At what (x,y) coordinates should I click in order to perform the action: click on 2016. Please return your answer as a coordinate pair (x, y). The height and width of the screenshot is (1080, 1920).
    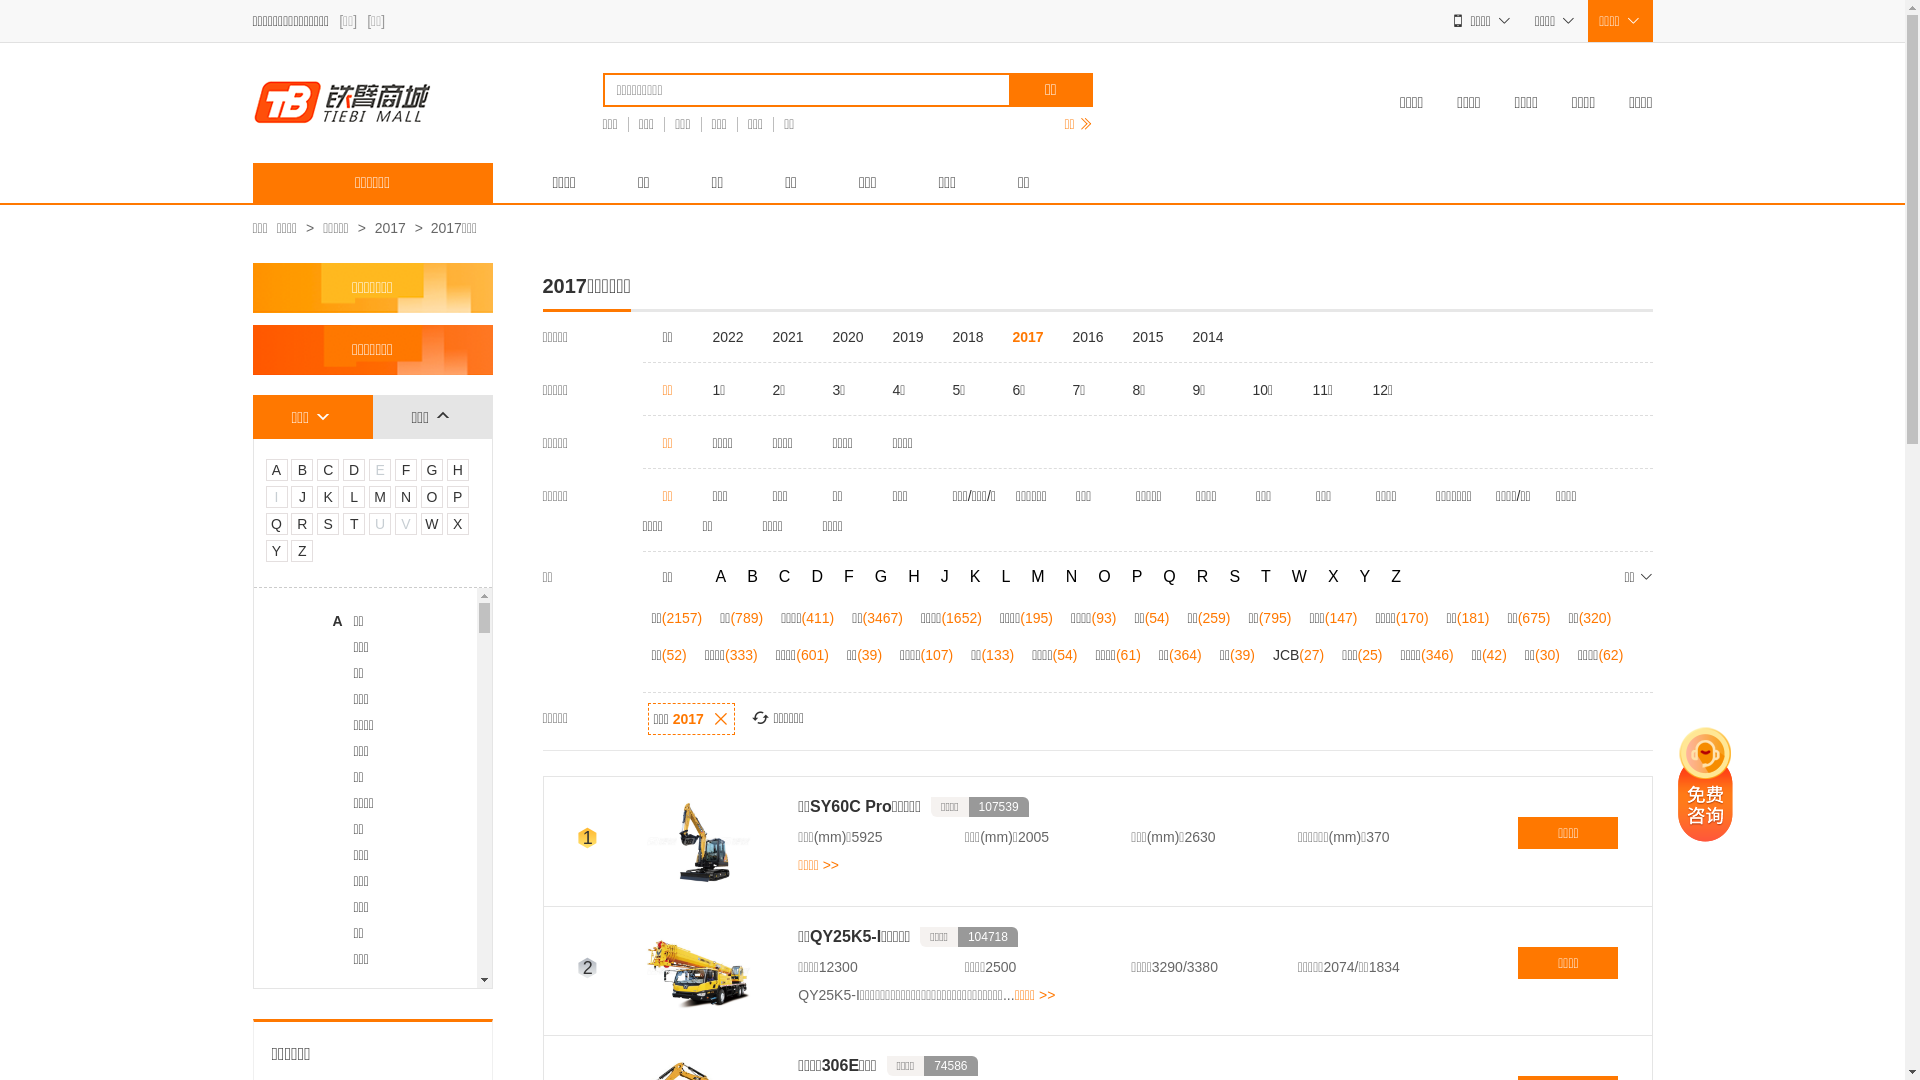
    Looking at the image, I should click on (1092, 337).